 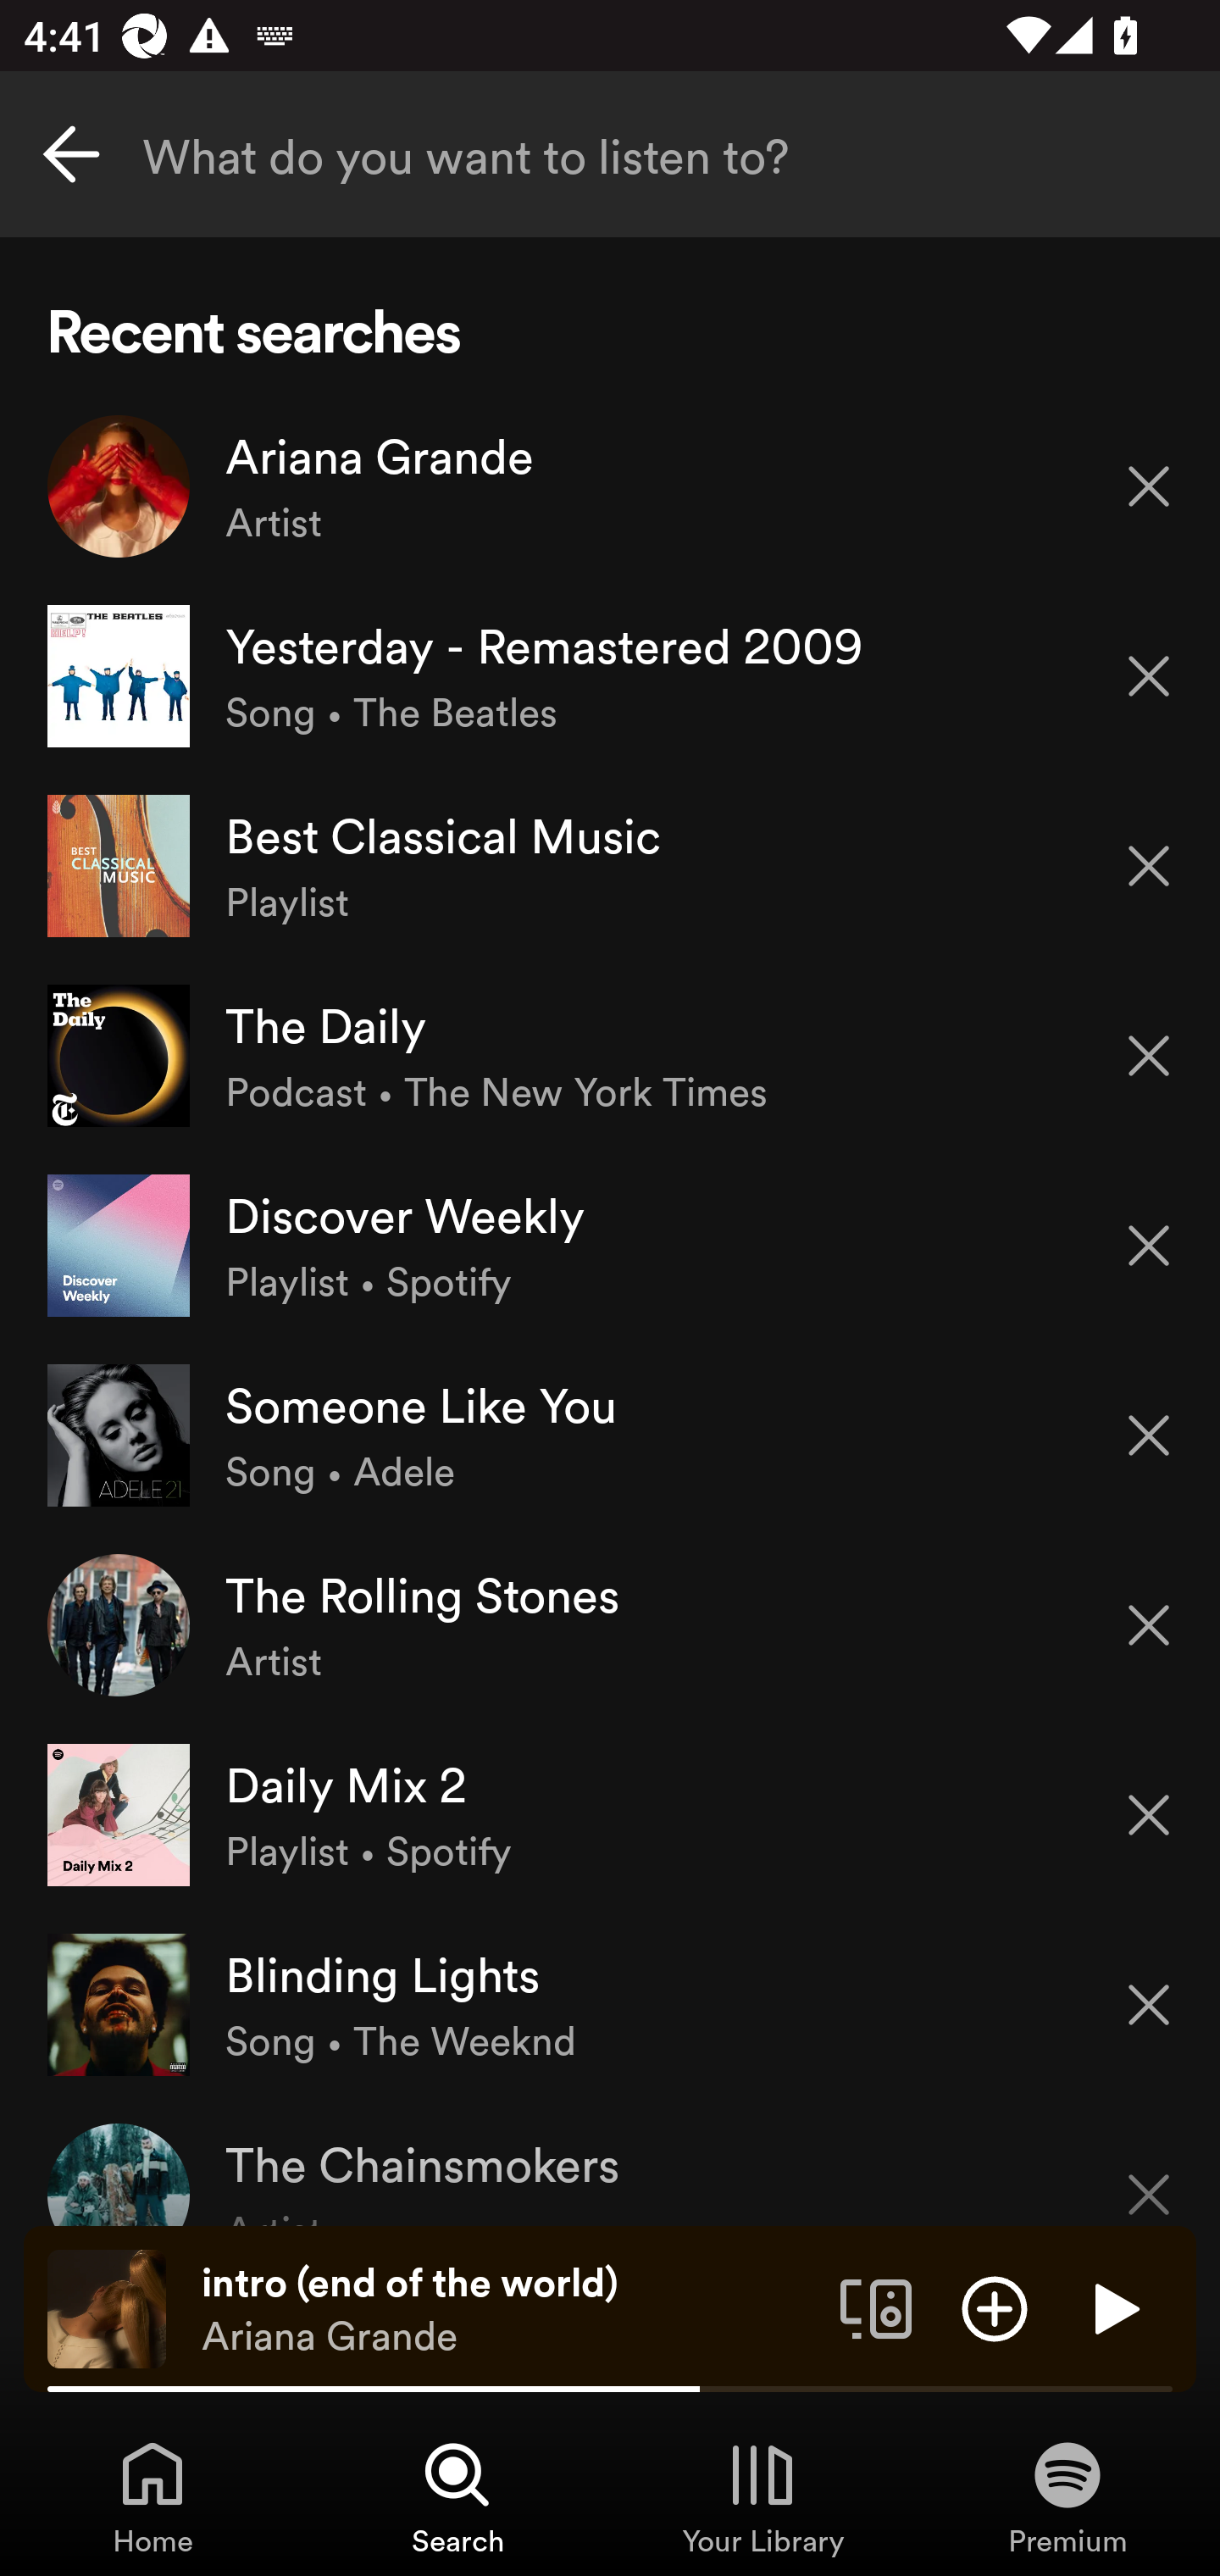 I want to click on Remove, so click(x=1149, y=2005).